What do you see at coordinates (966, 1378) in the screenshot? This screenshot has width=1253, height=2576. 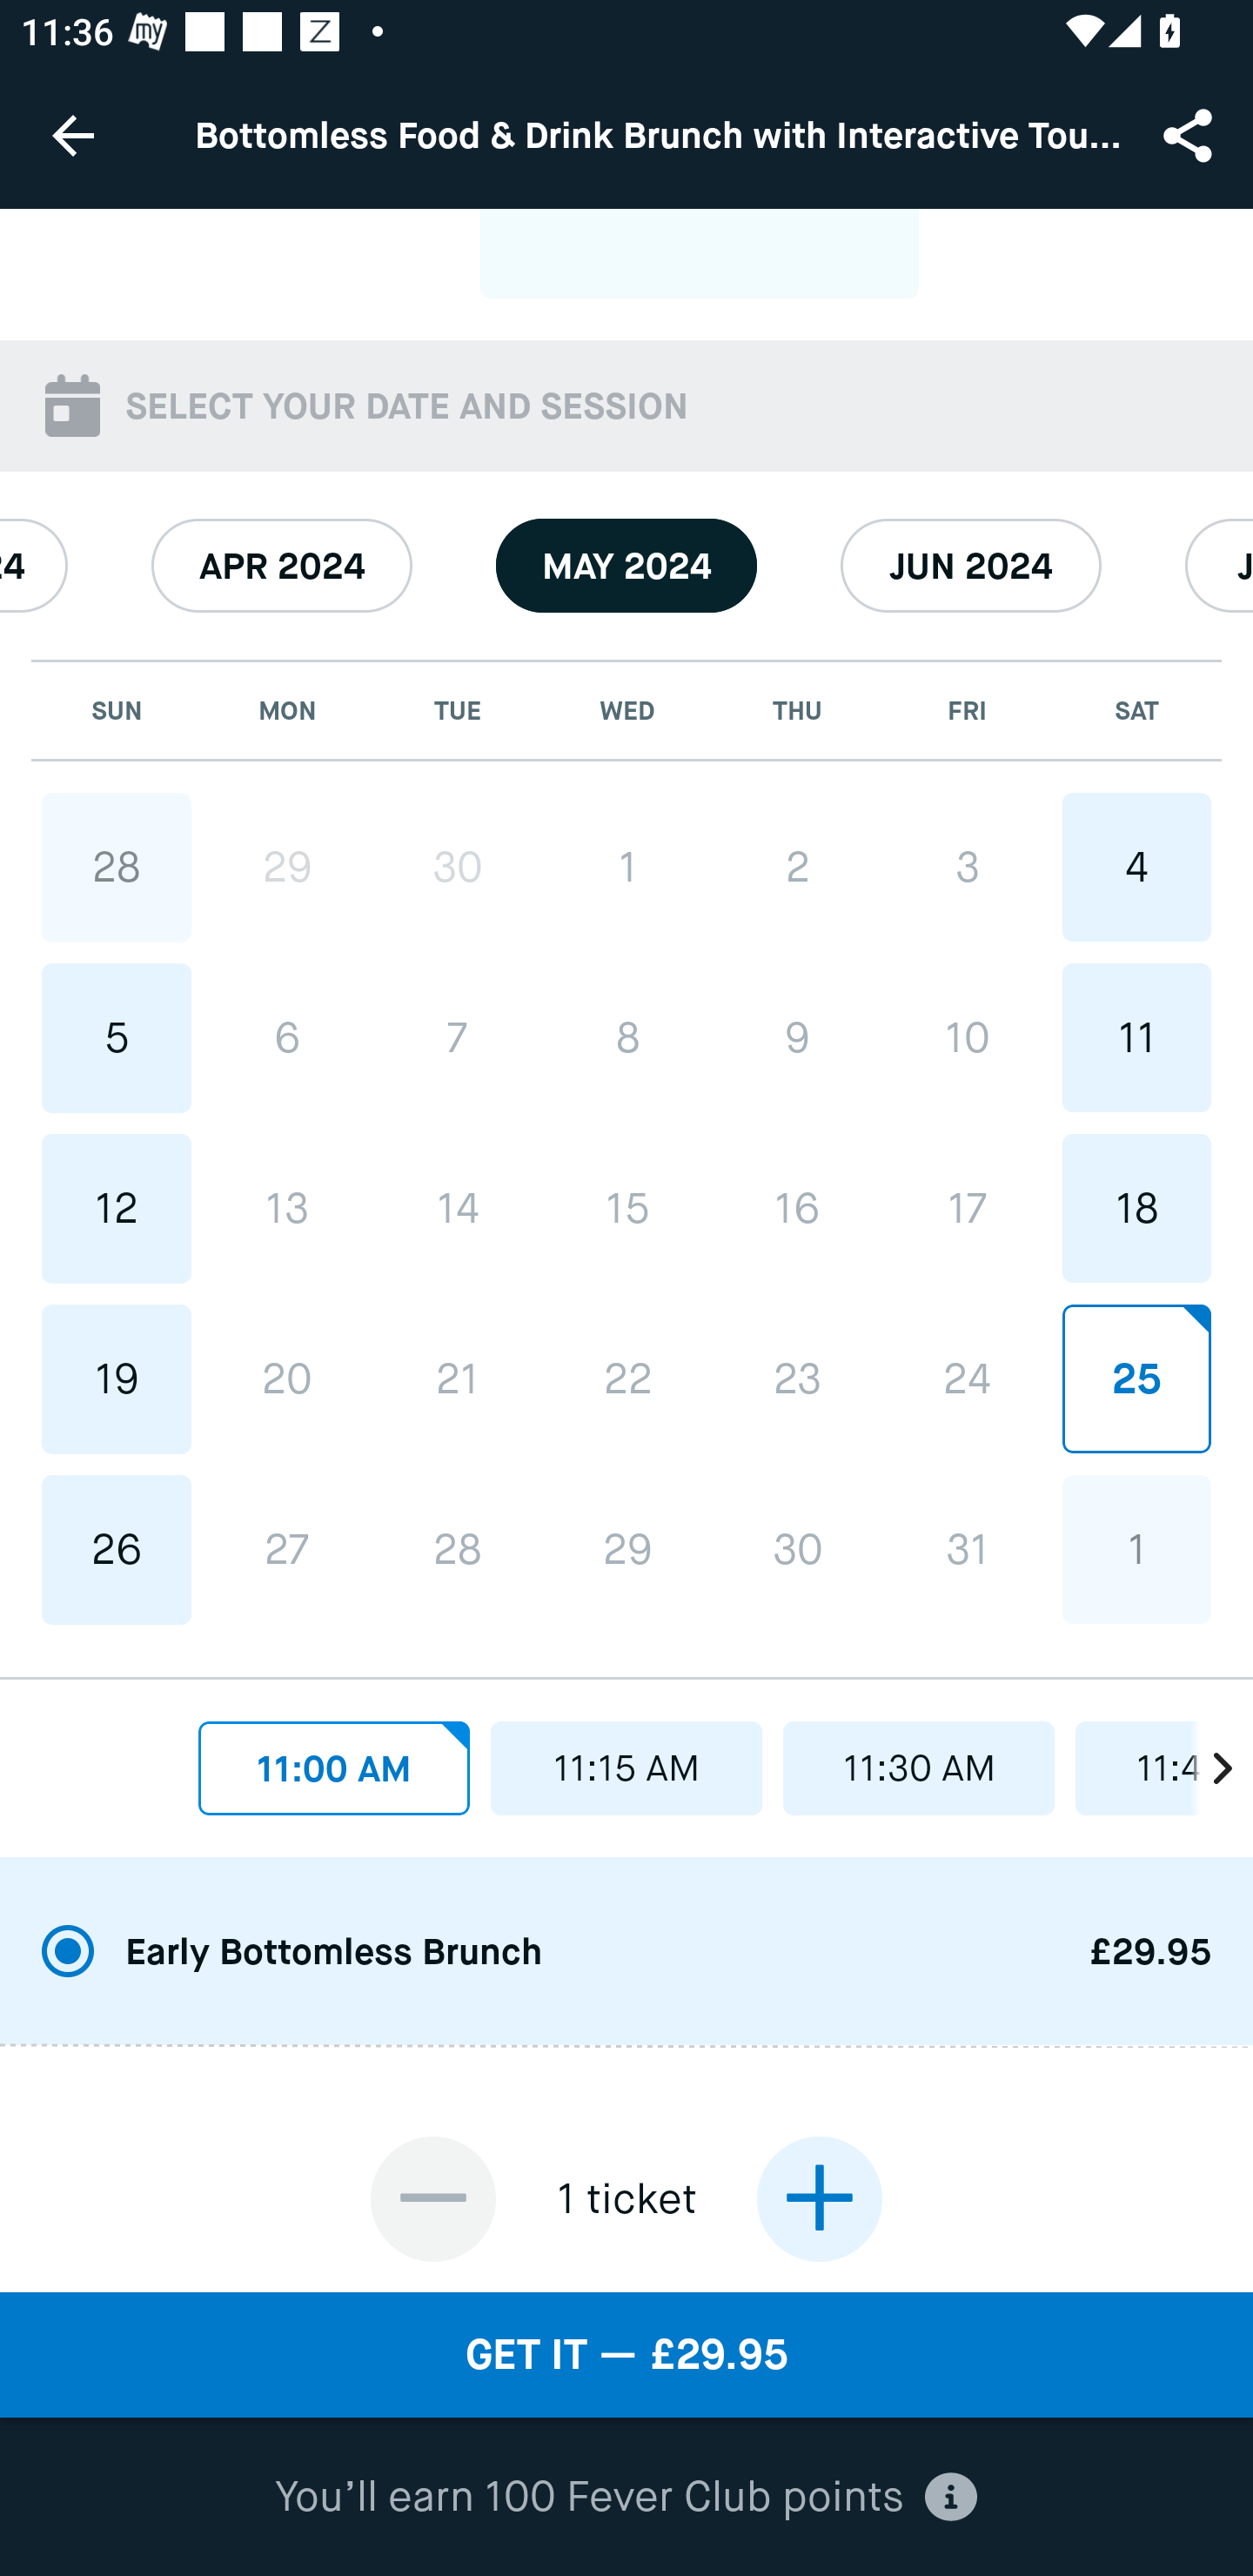 I see `24` at bounding box center [966, 1378].